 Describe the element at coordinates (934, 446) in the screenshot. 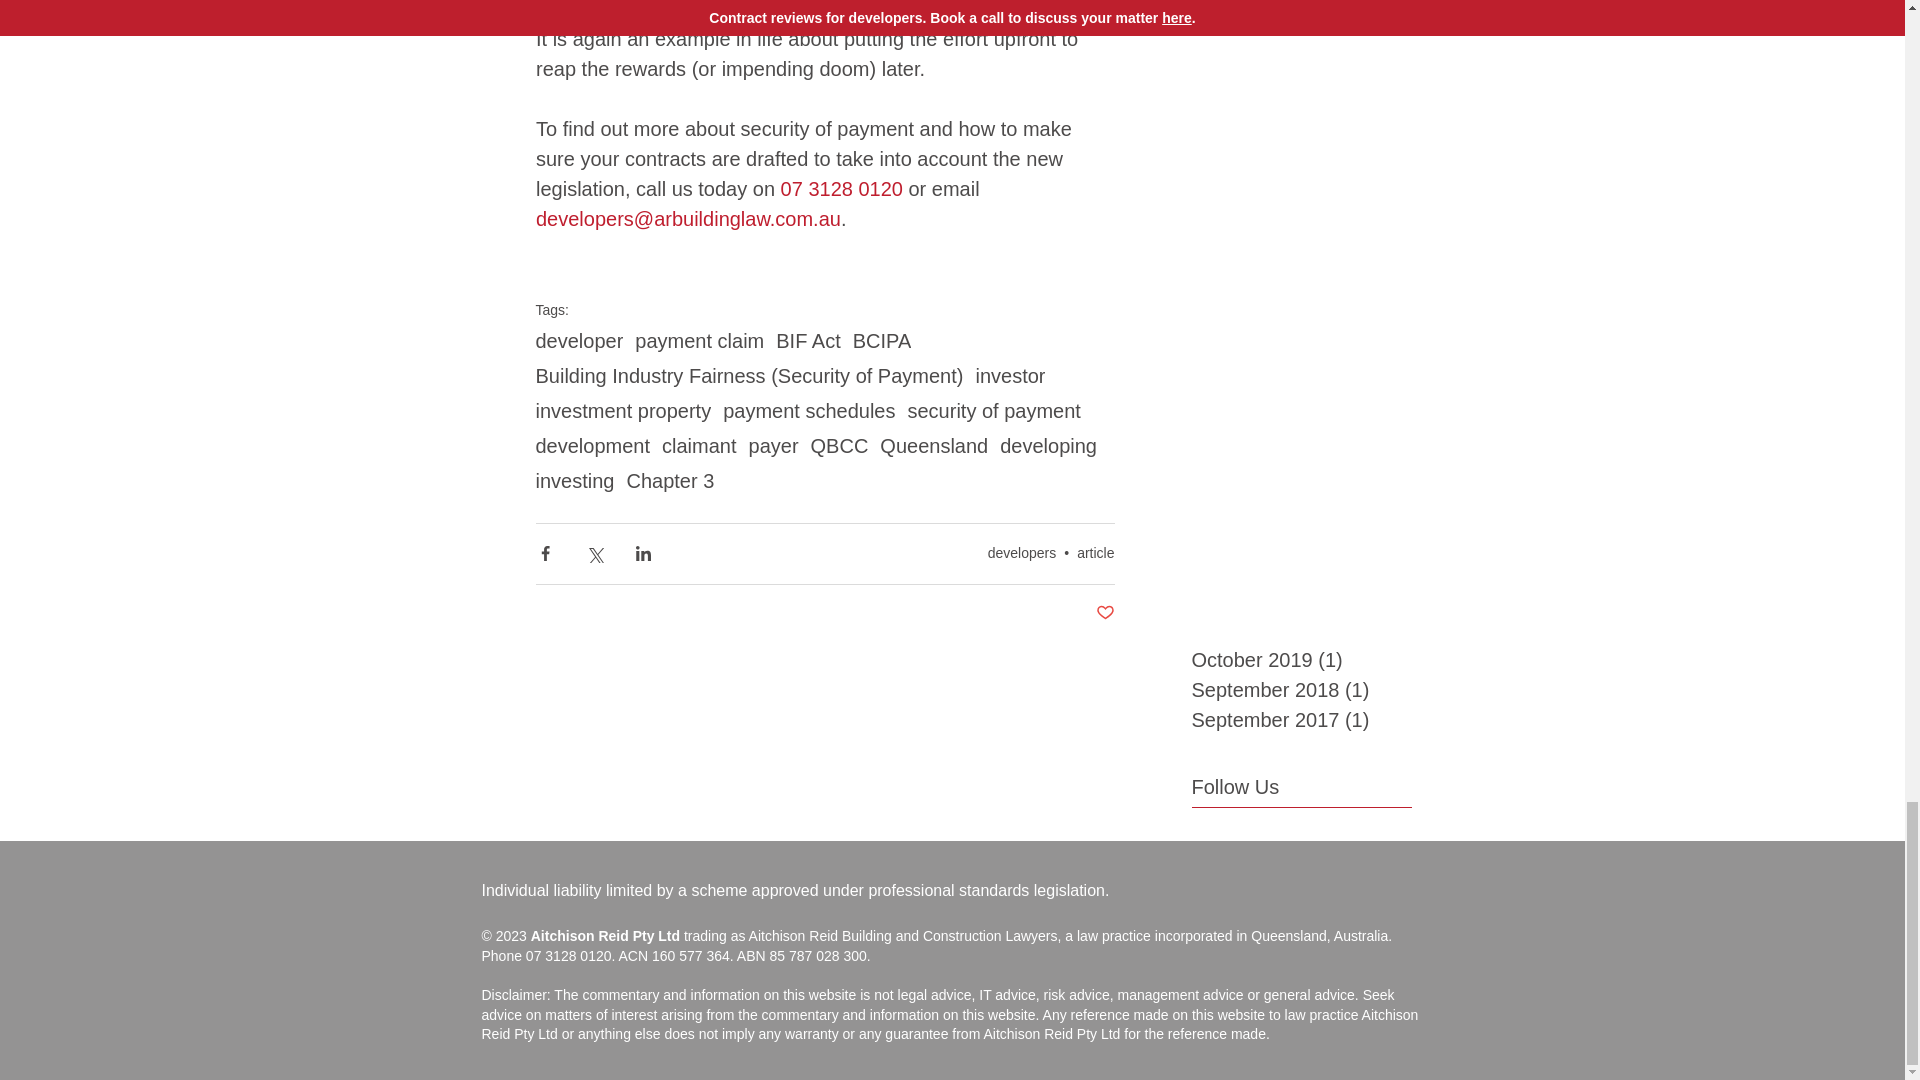

I see `Queensland` at that location.